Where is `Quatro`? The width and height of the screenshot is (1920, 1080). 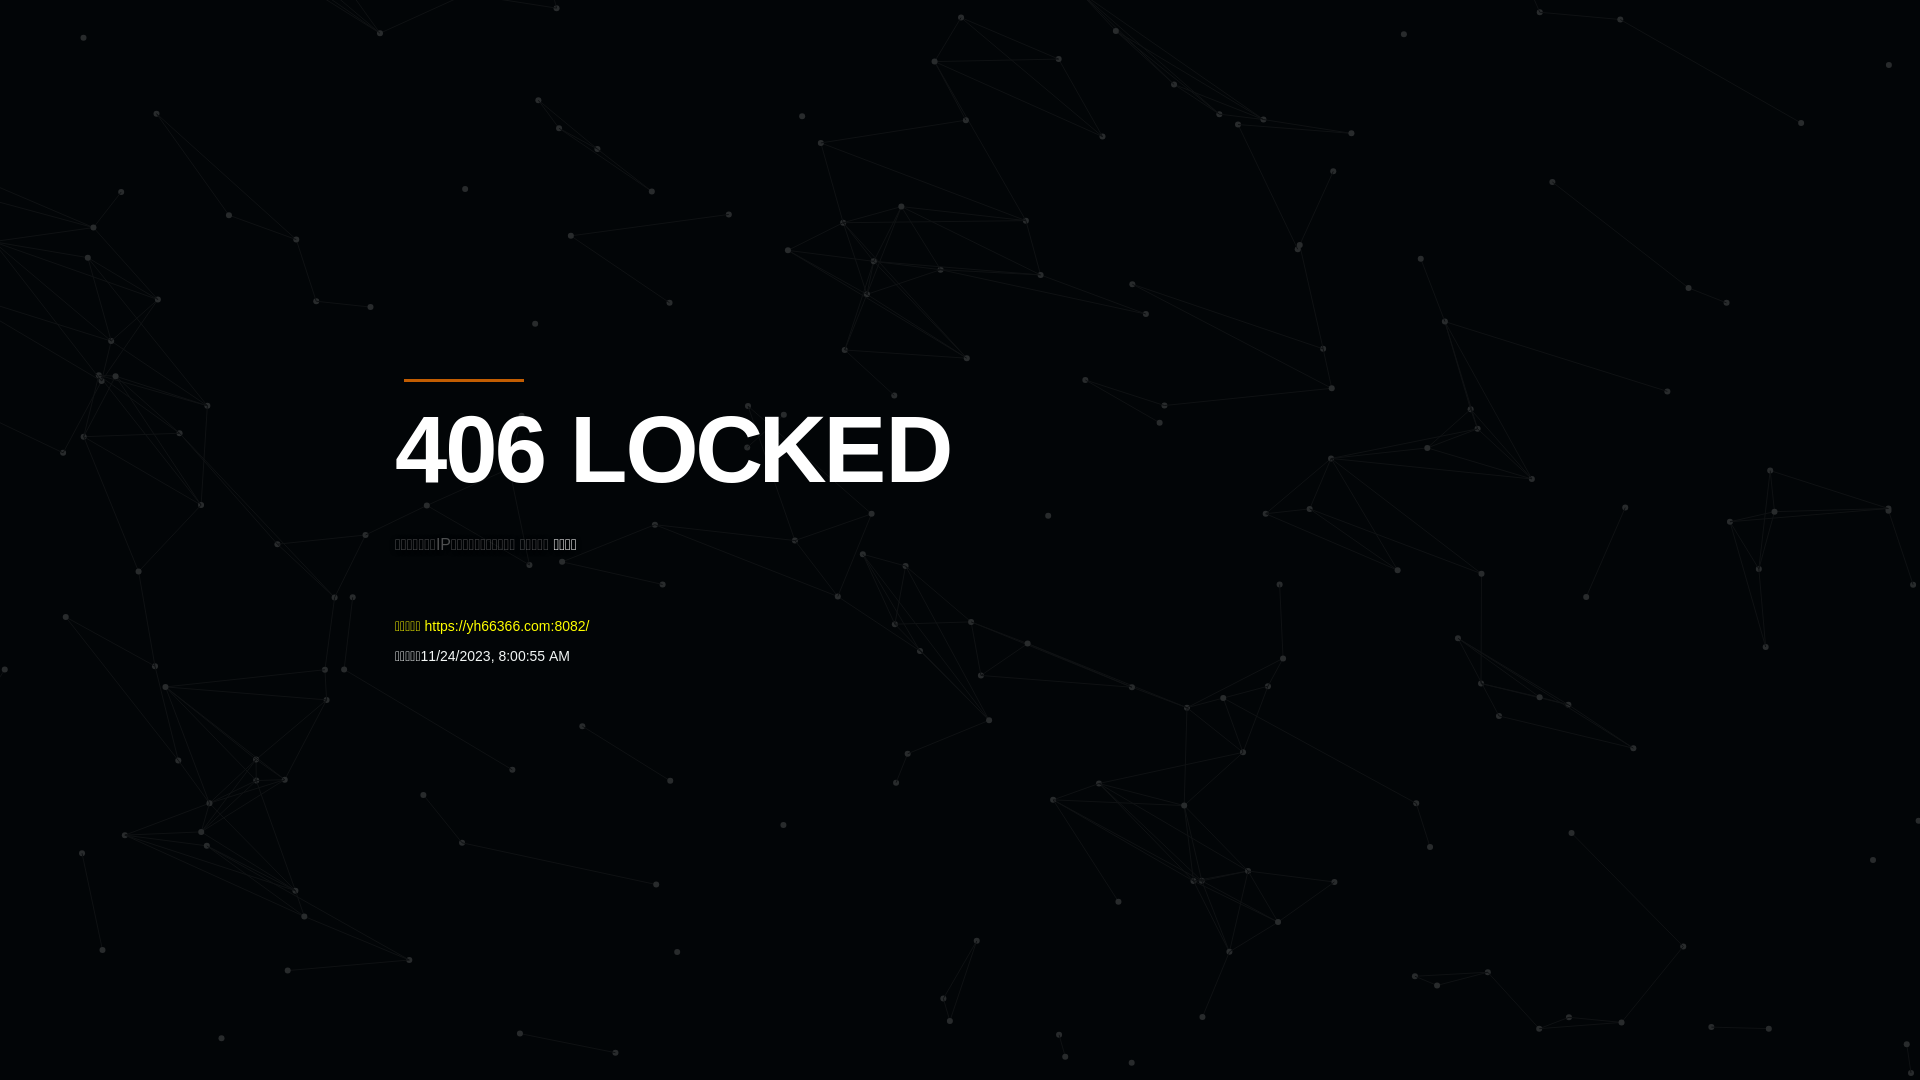 Quatro is located at coordinates (542, 114).